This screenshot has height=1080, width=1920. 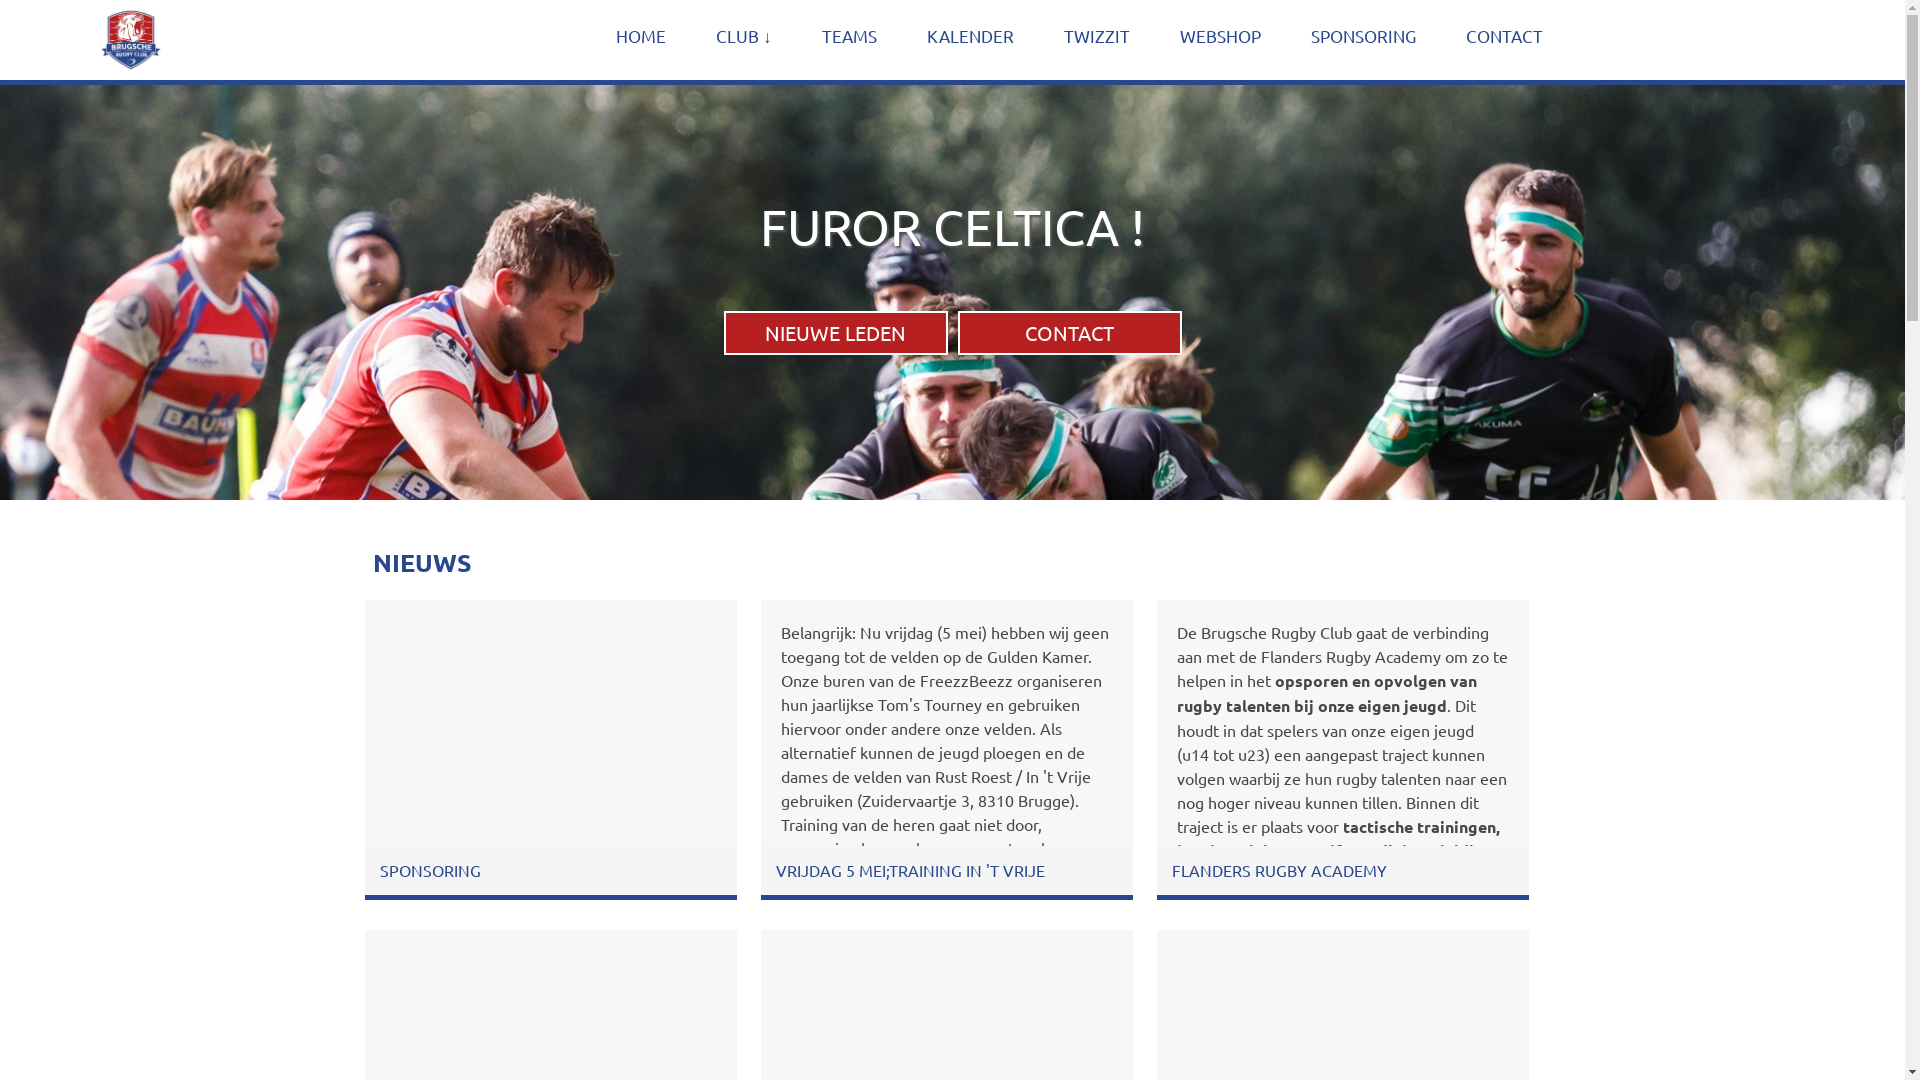 What do you see at coordinates (430, 870) in the screenshot?
I see `SPONSORING` at bounding box center [430, 870].